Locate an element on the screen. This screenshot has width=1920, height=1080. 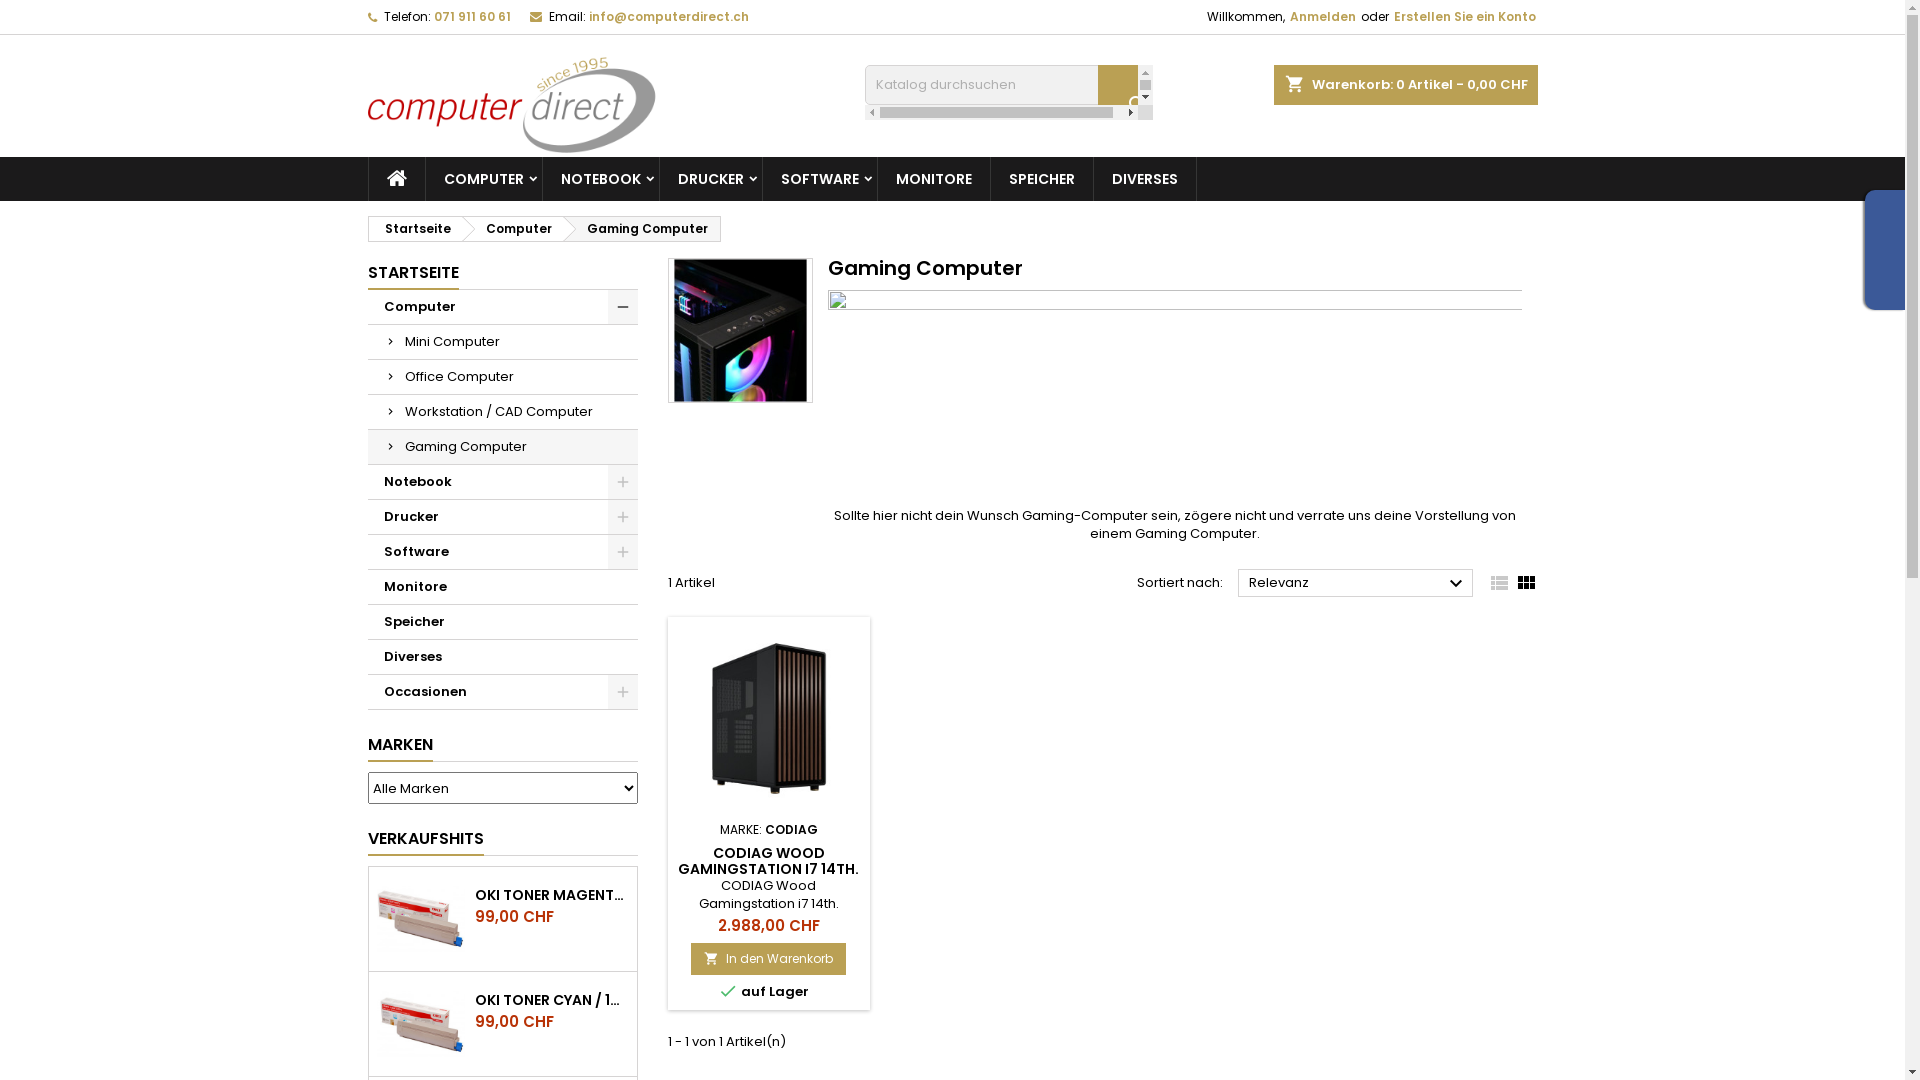
Workstation / CAD Computer is located at coordinates (503, 412).